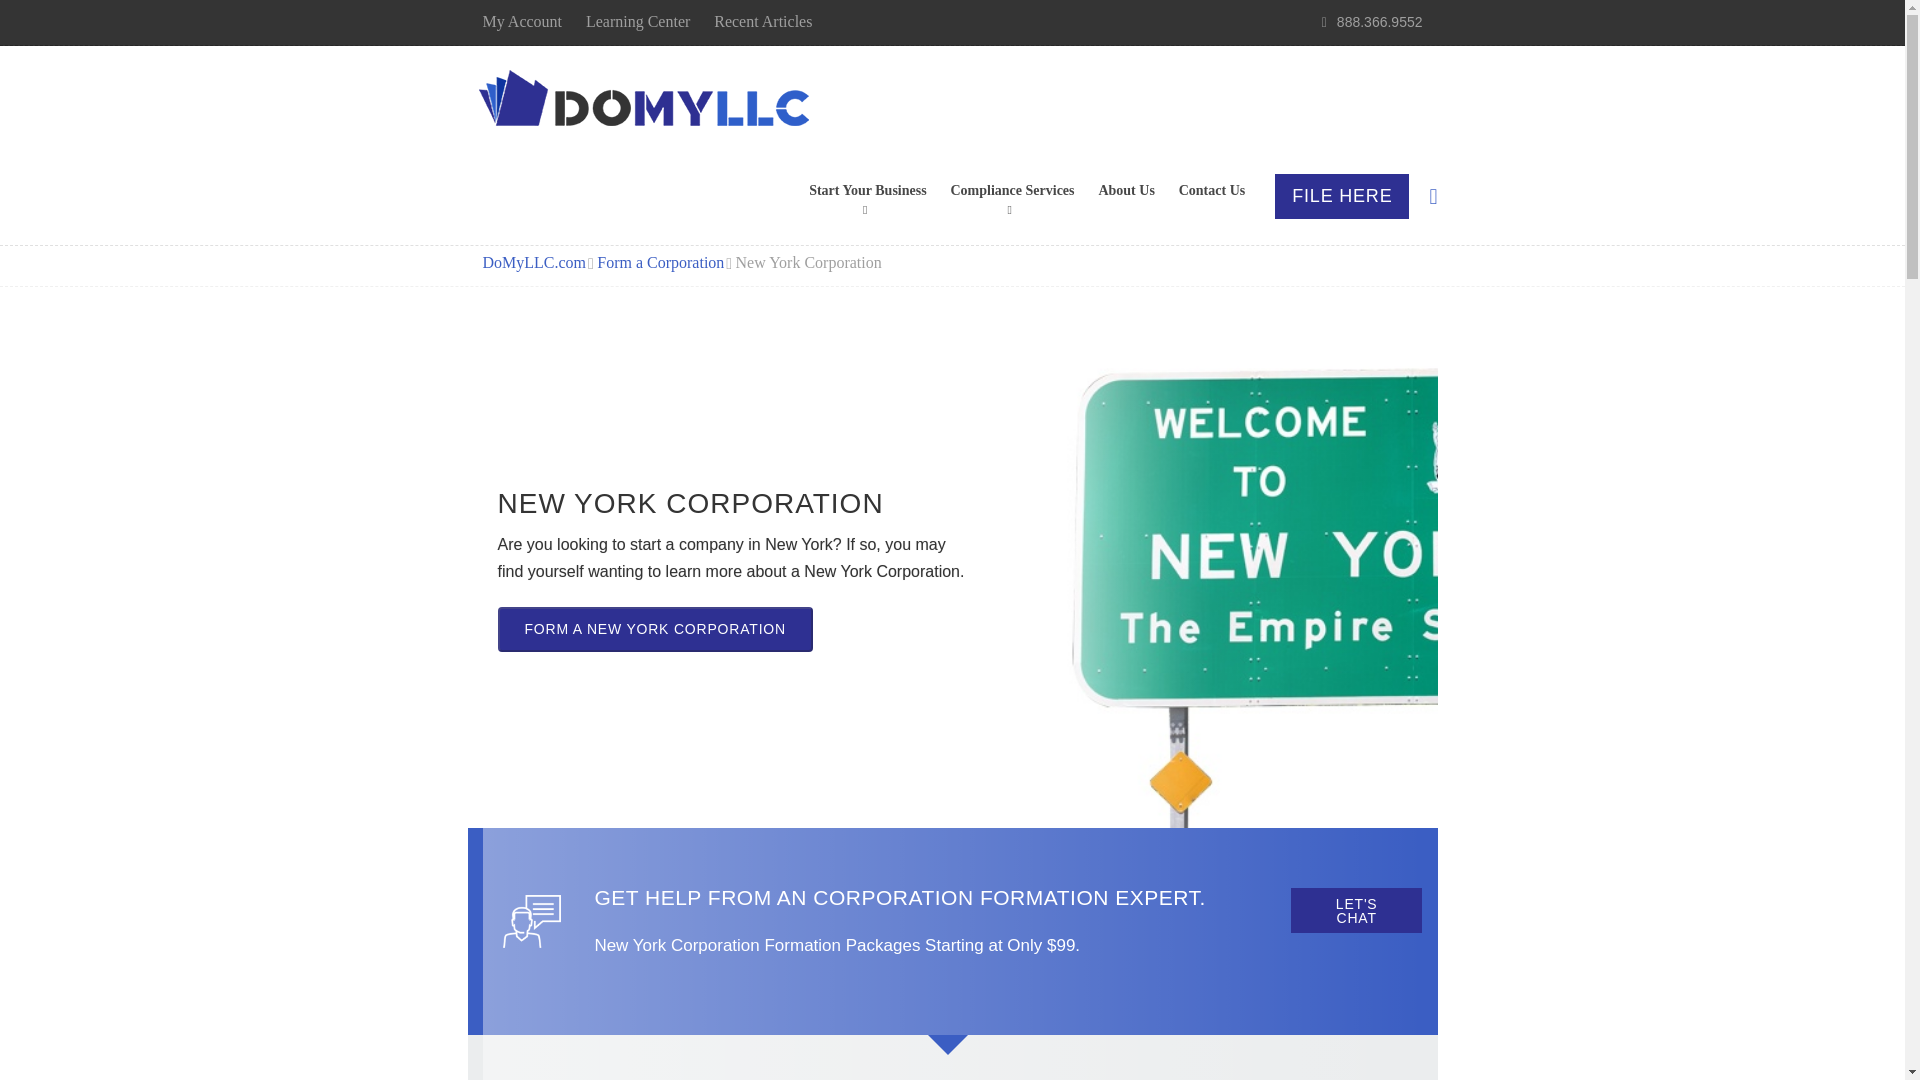 The height and width of the screenshot is (1080, 1920). What do you see at coordinates (522, 21) in the screenshot?
I see `My Account` at bounding box center [522, 21].